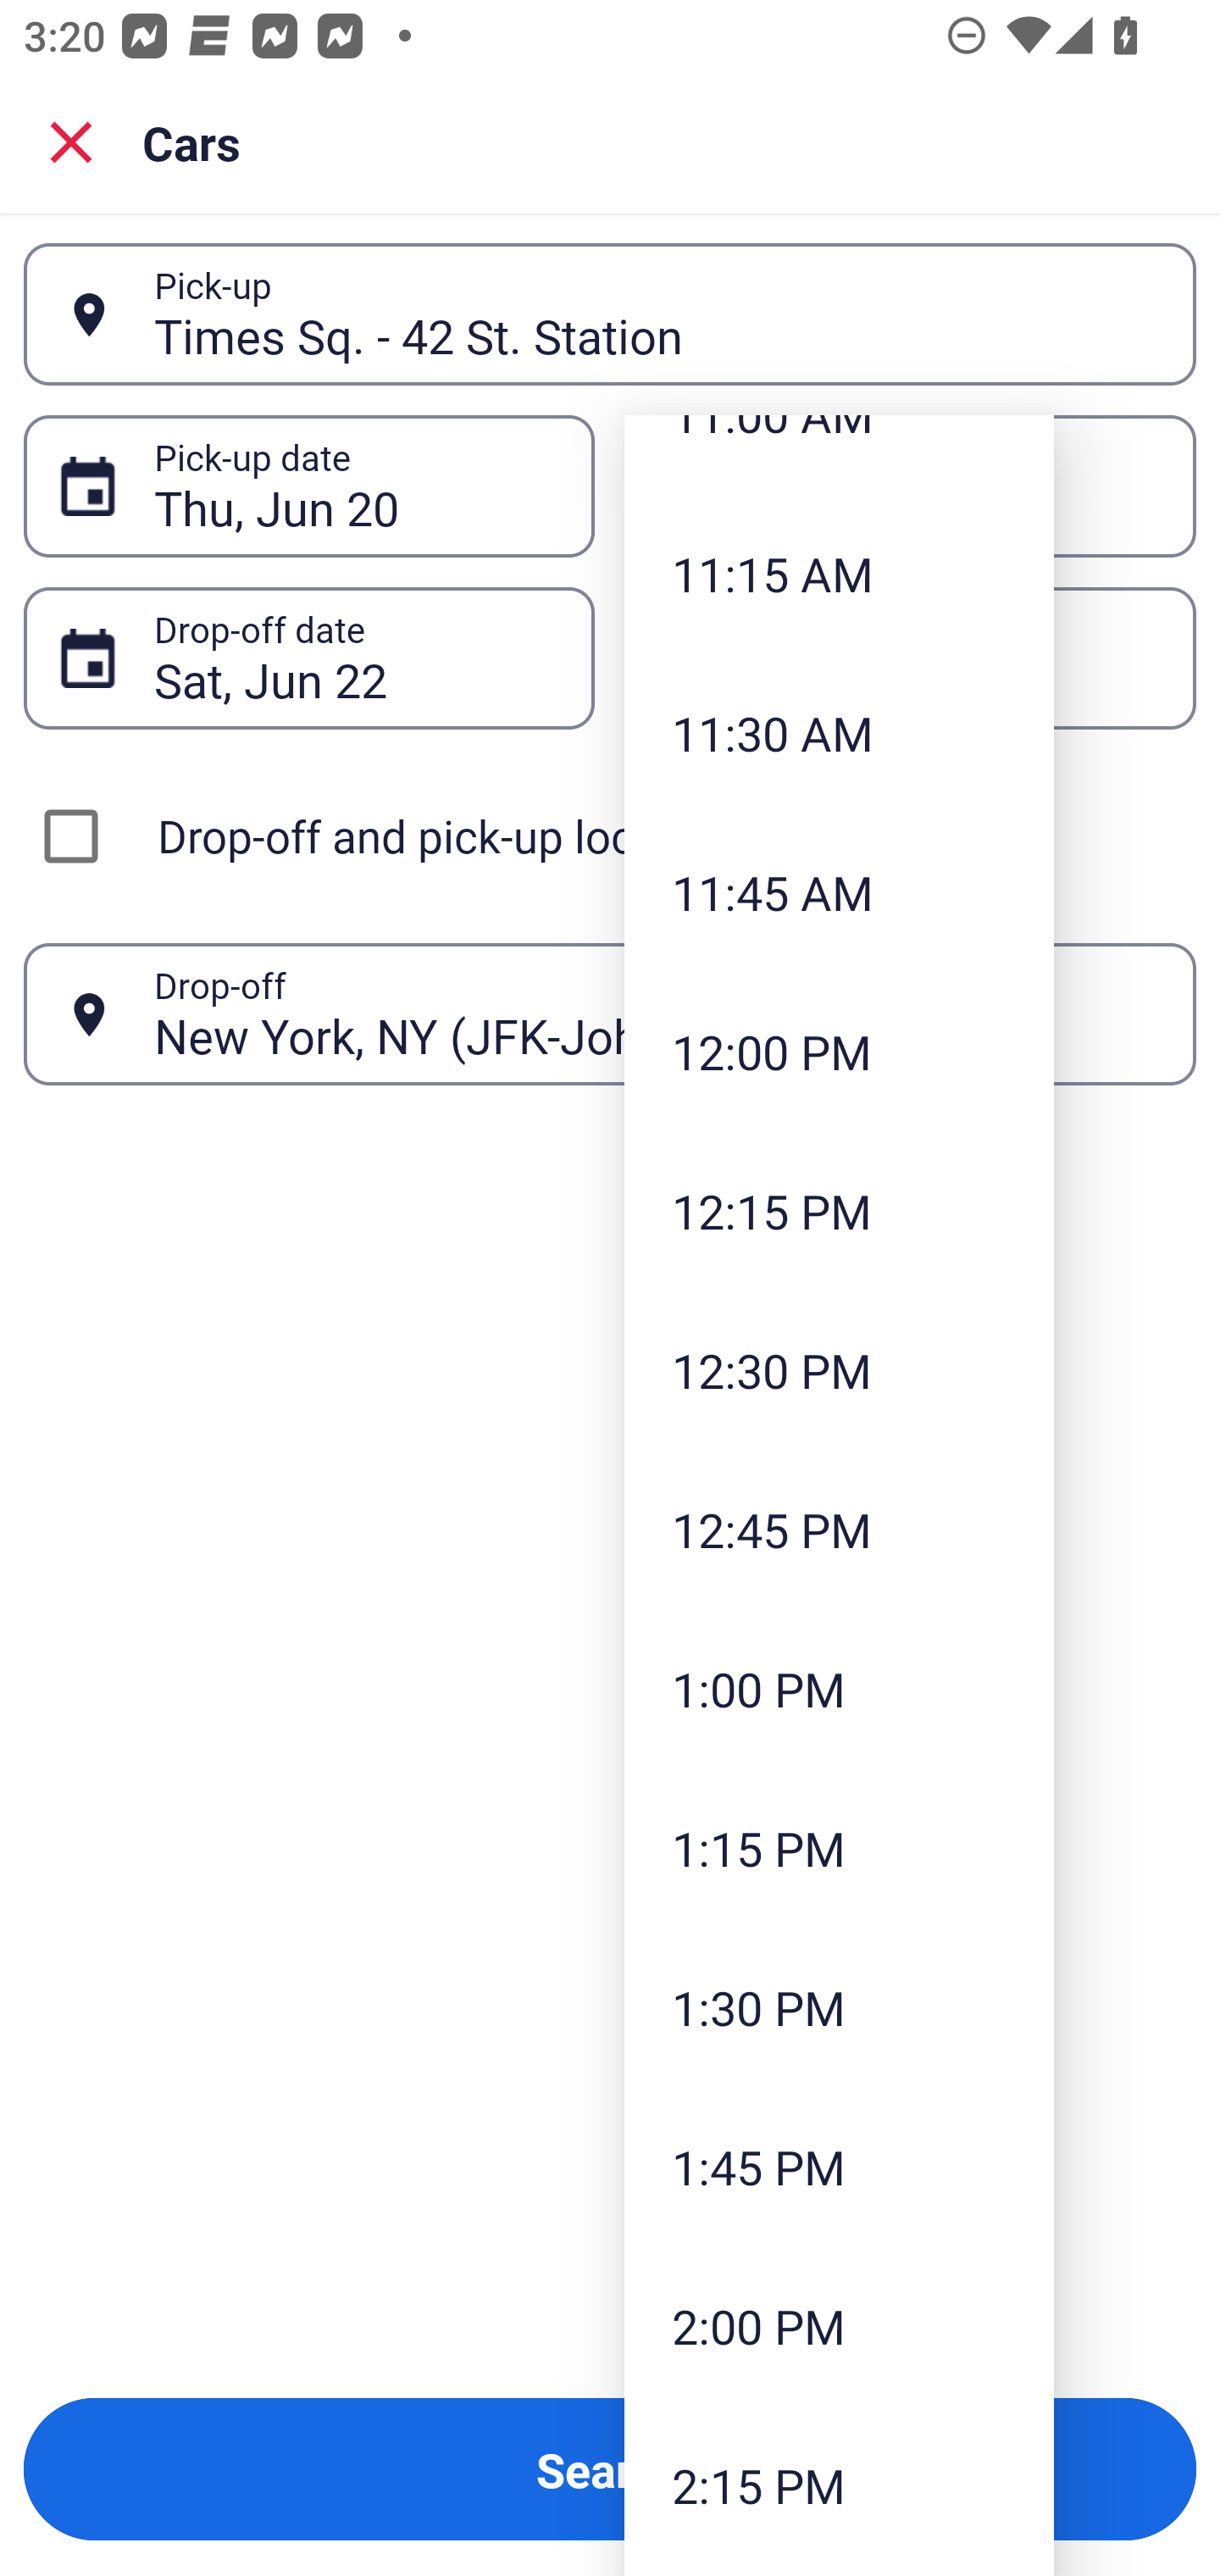  I want to click on 12:15 PM, so click(839, 1210).